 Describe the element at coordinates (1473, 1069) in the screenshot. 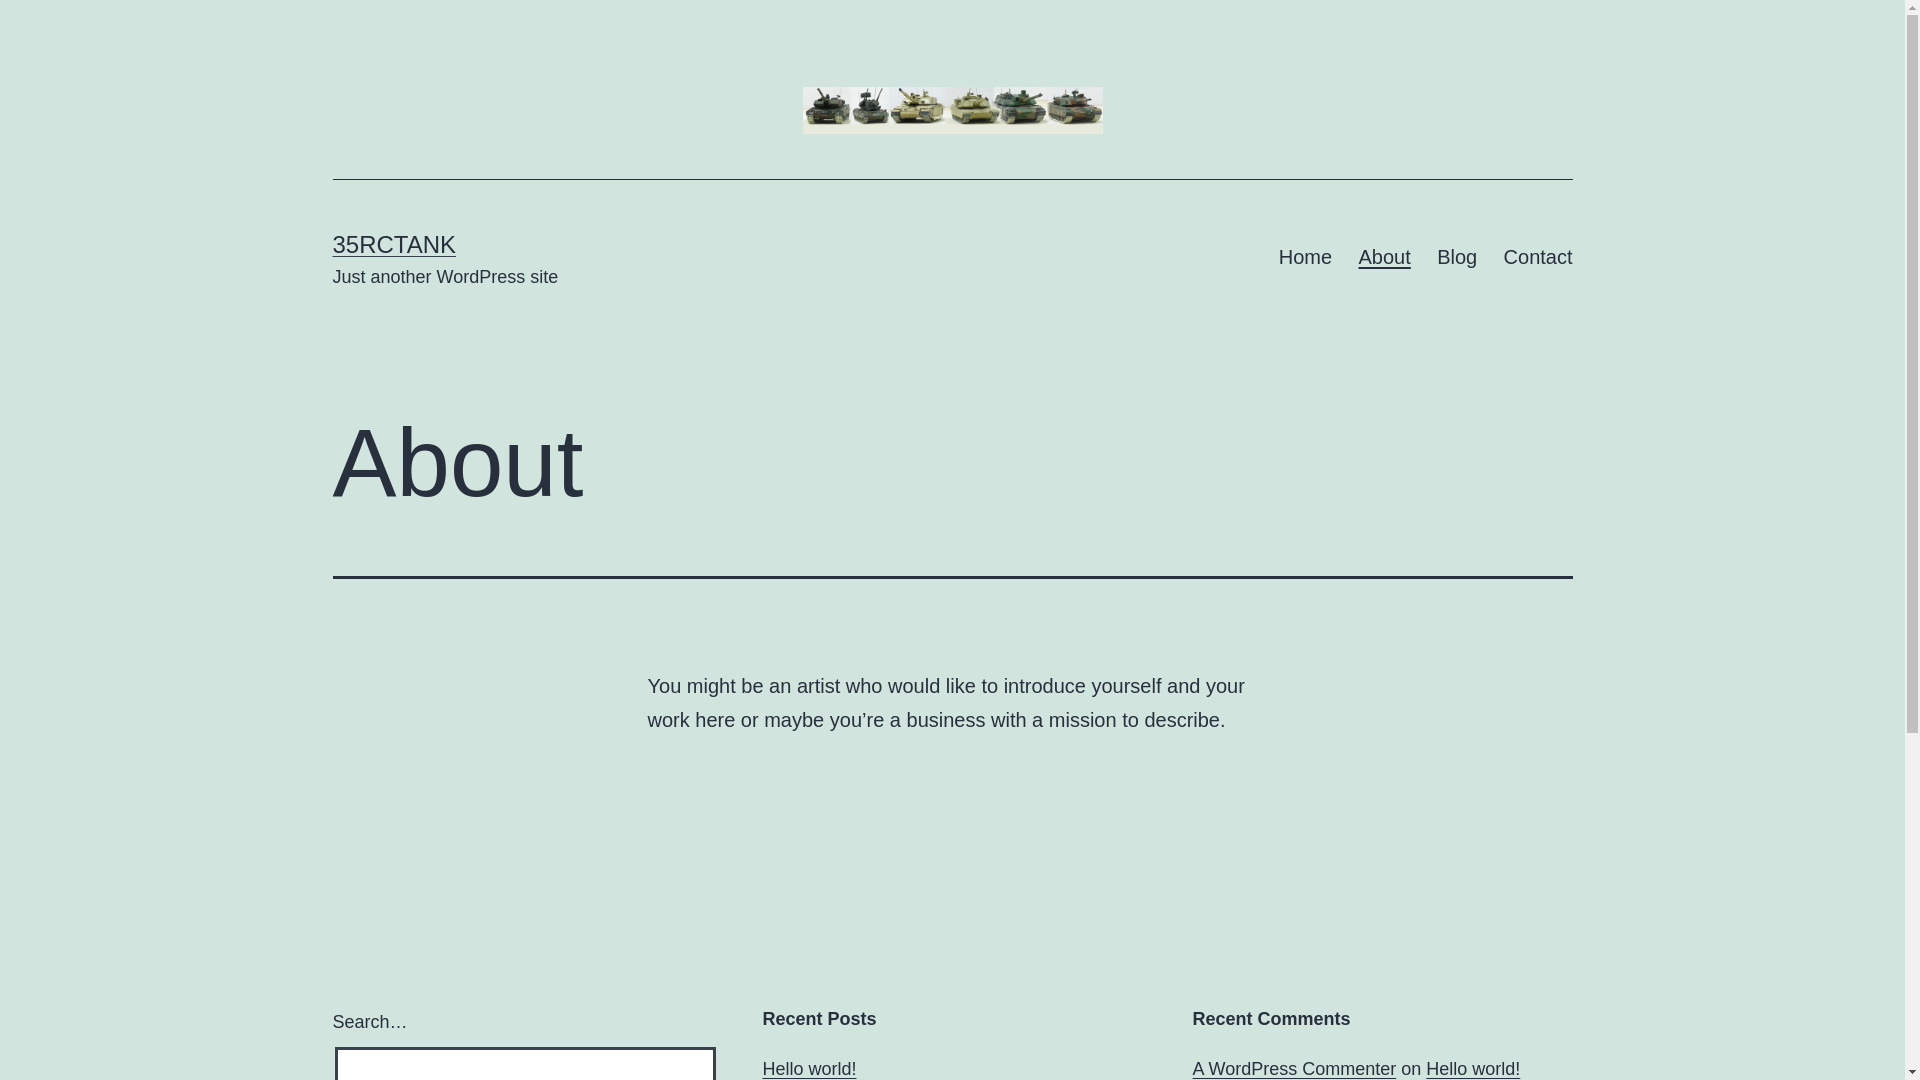

I see `Hello world!` at that location.